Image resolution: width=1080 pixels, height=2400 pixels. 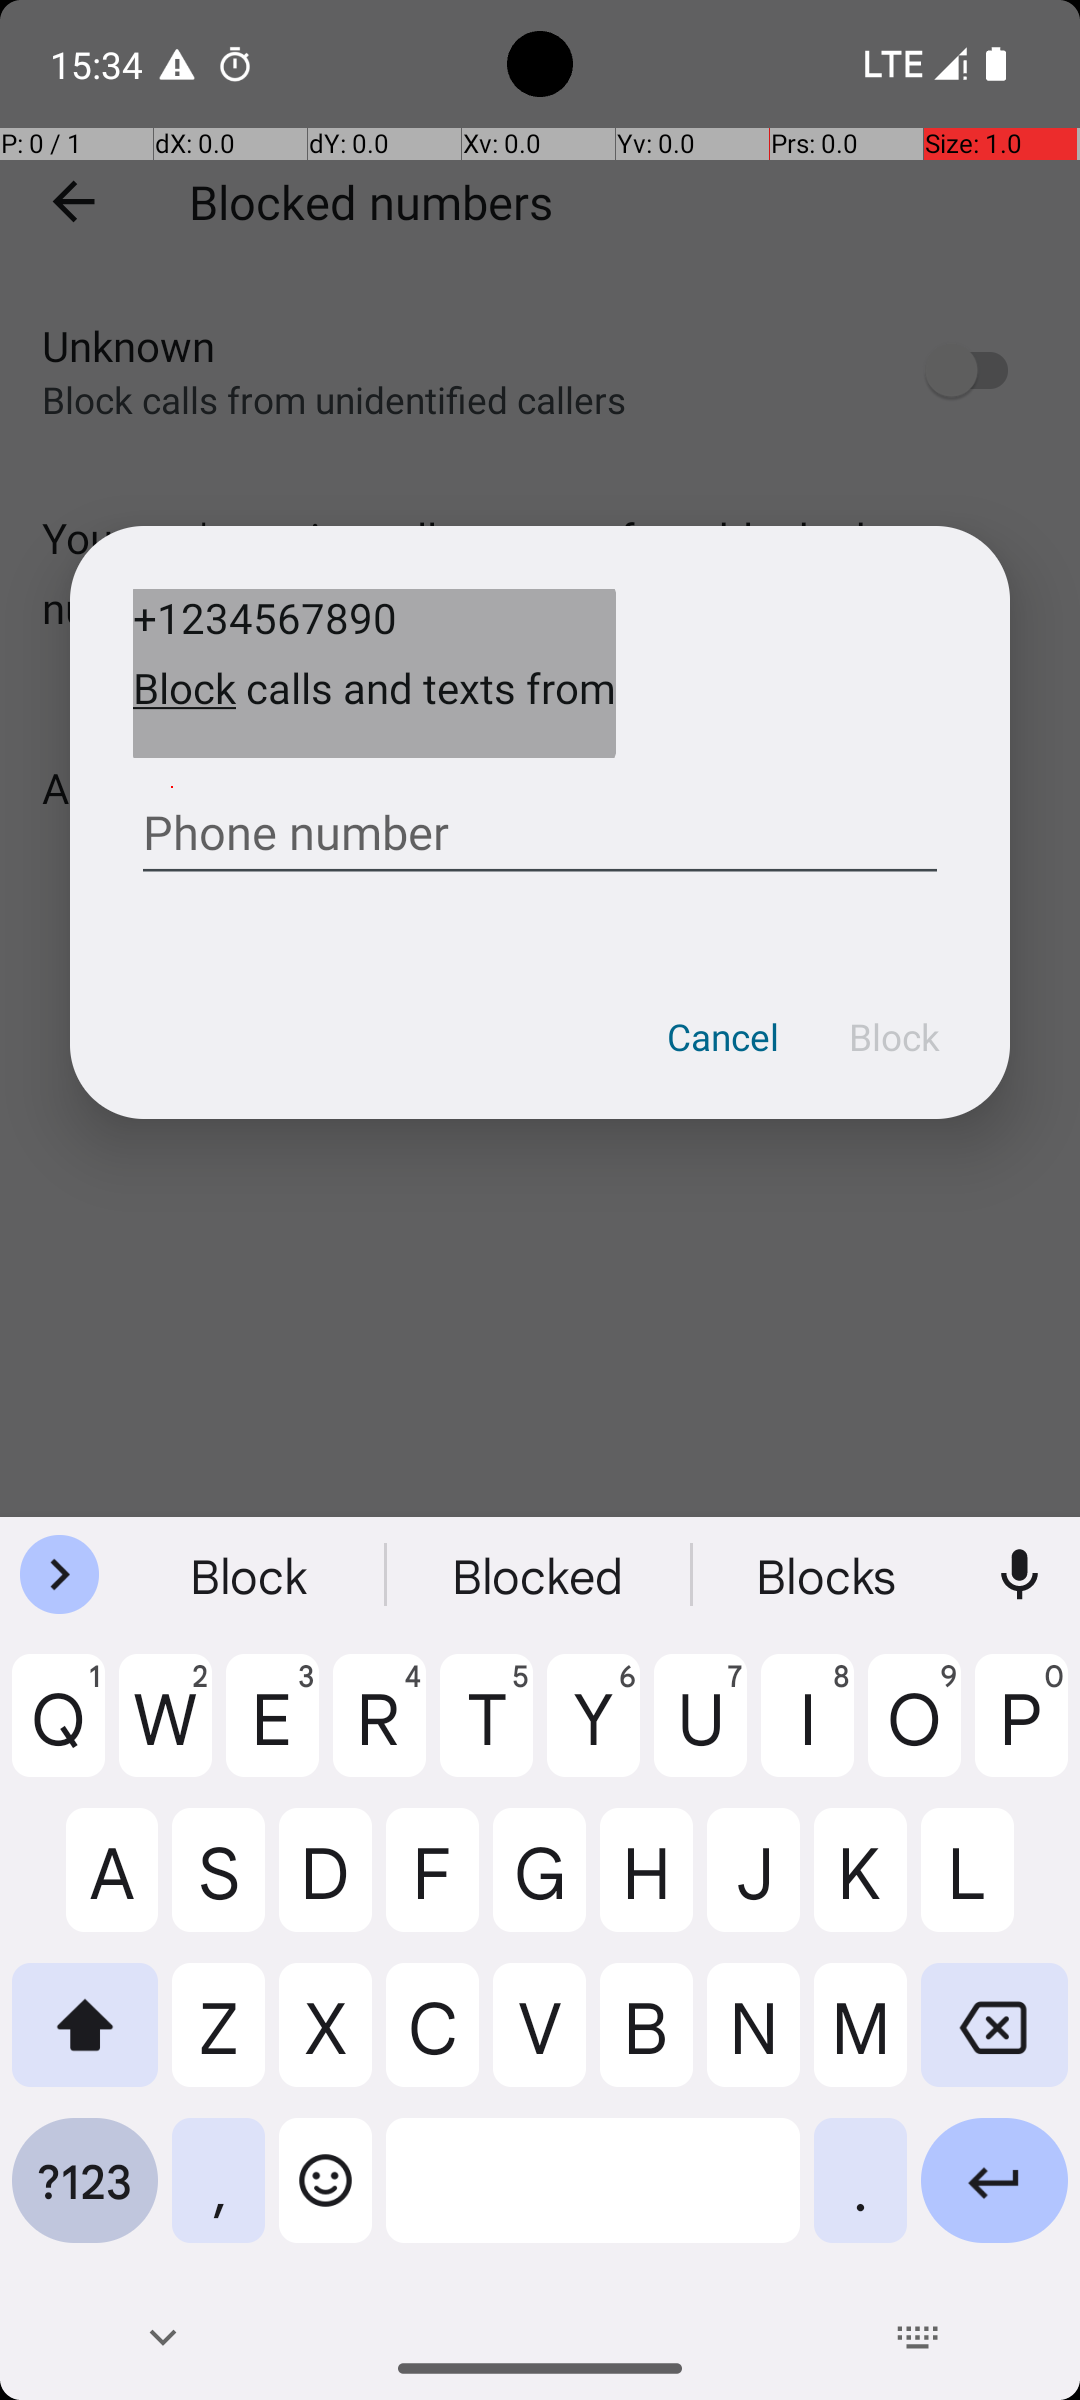 I want to click on Voice input, so click(x=1020, y=1575).